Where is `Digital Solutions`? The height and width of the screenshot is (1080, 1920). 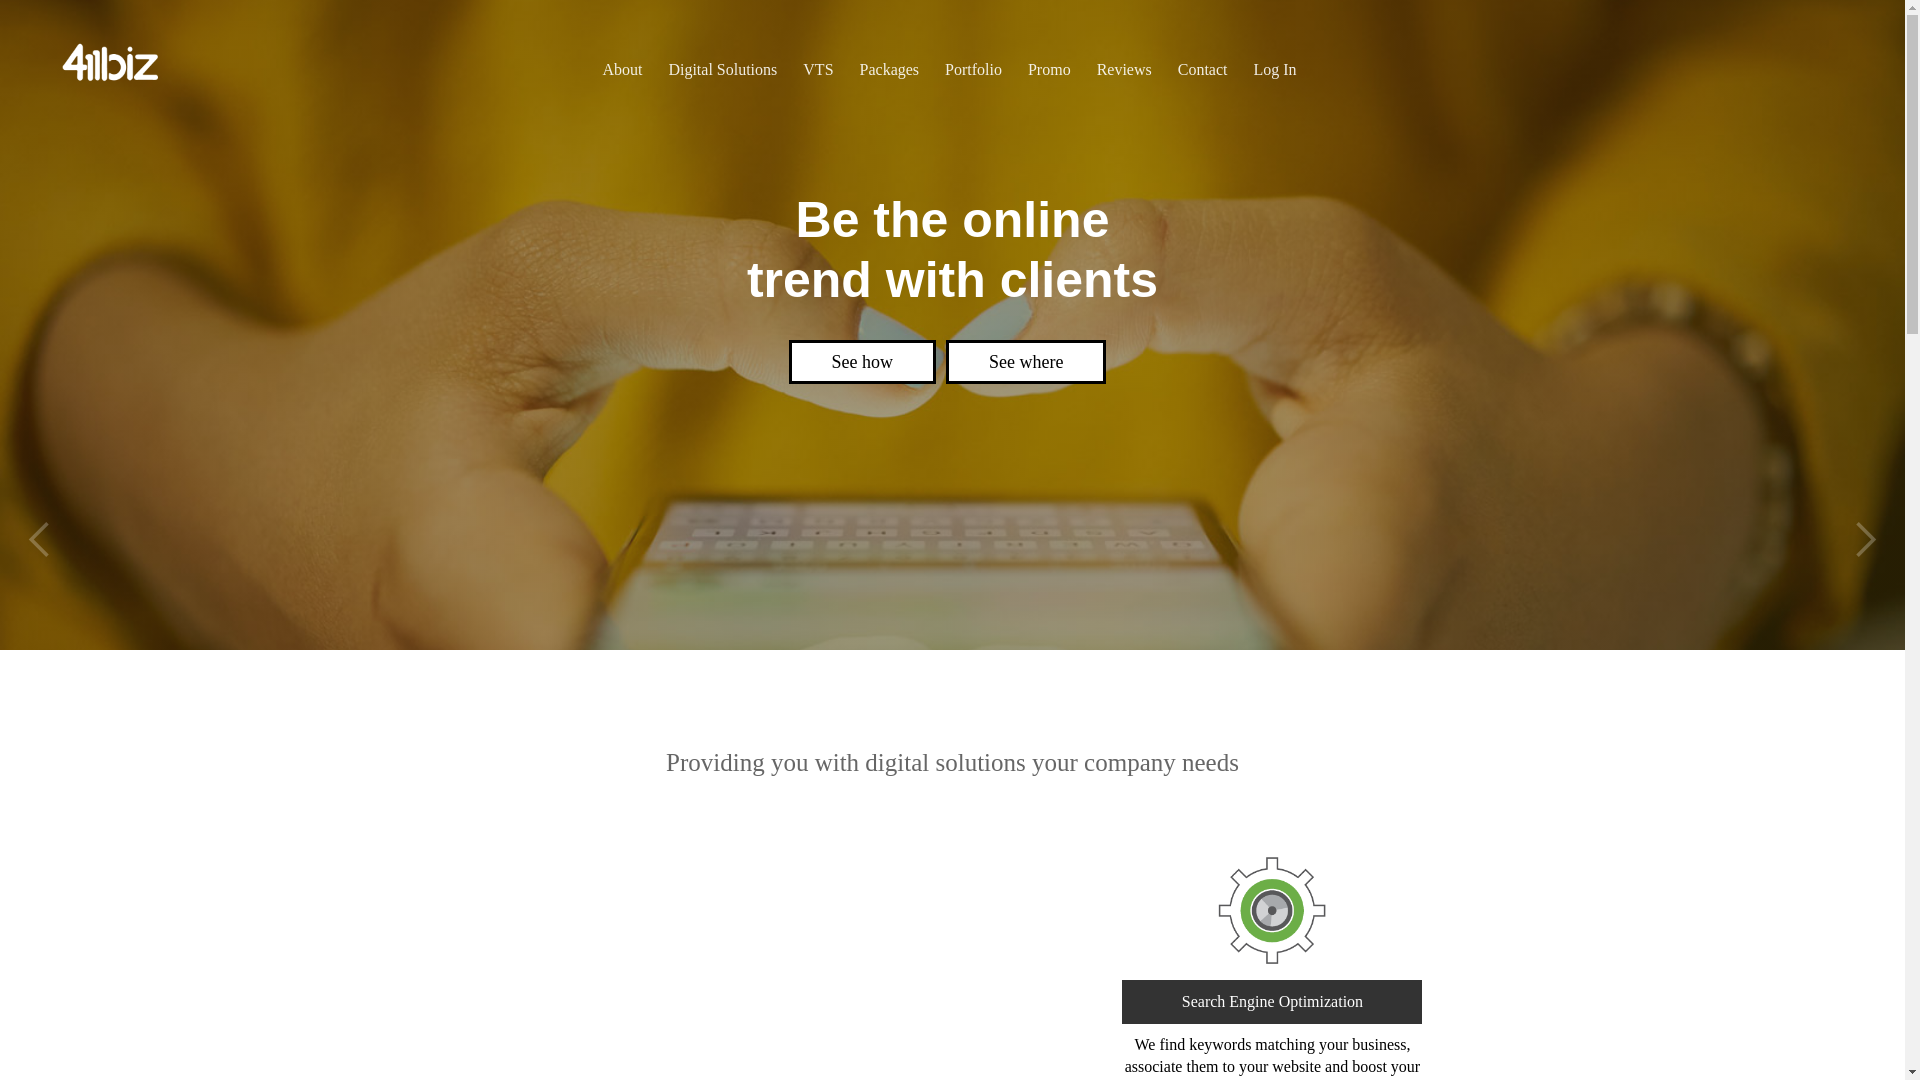 Digital Solutions is located at coordinates (722, 70).